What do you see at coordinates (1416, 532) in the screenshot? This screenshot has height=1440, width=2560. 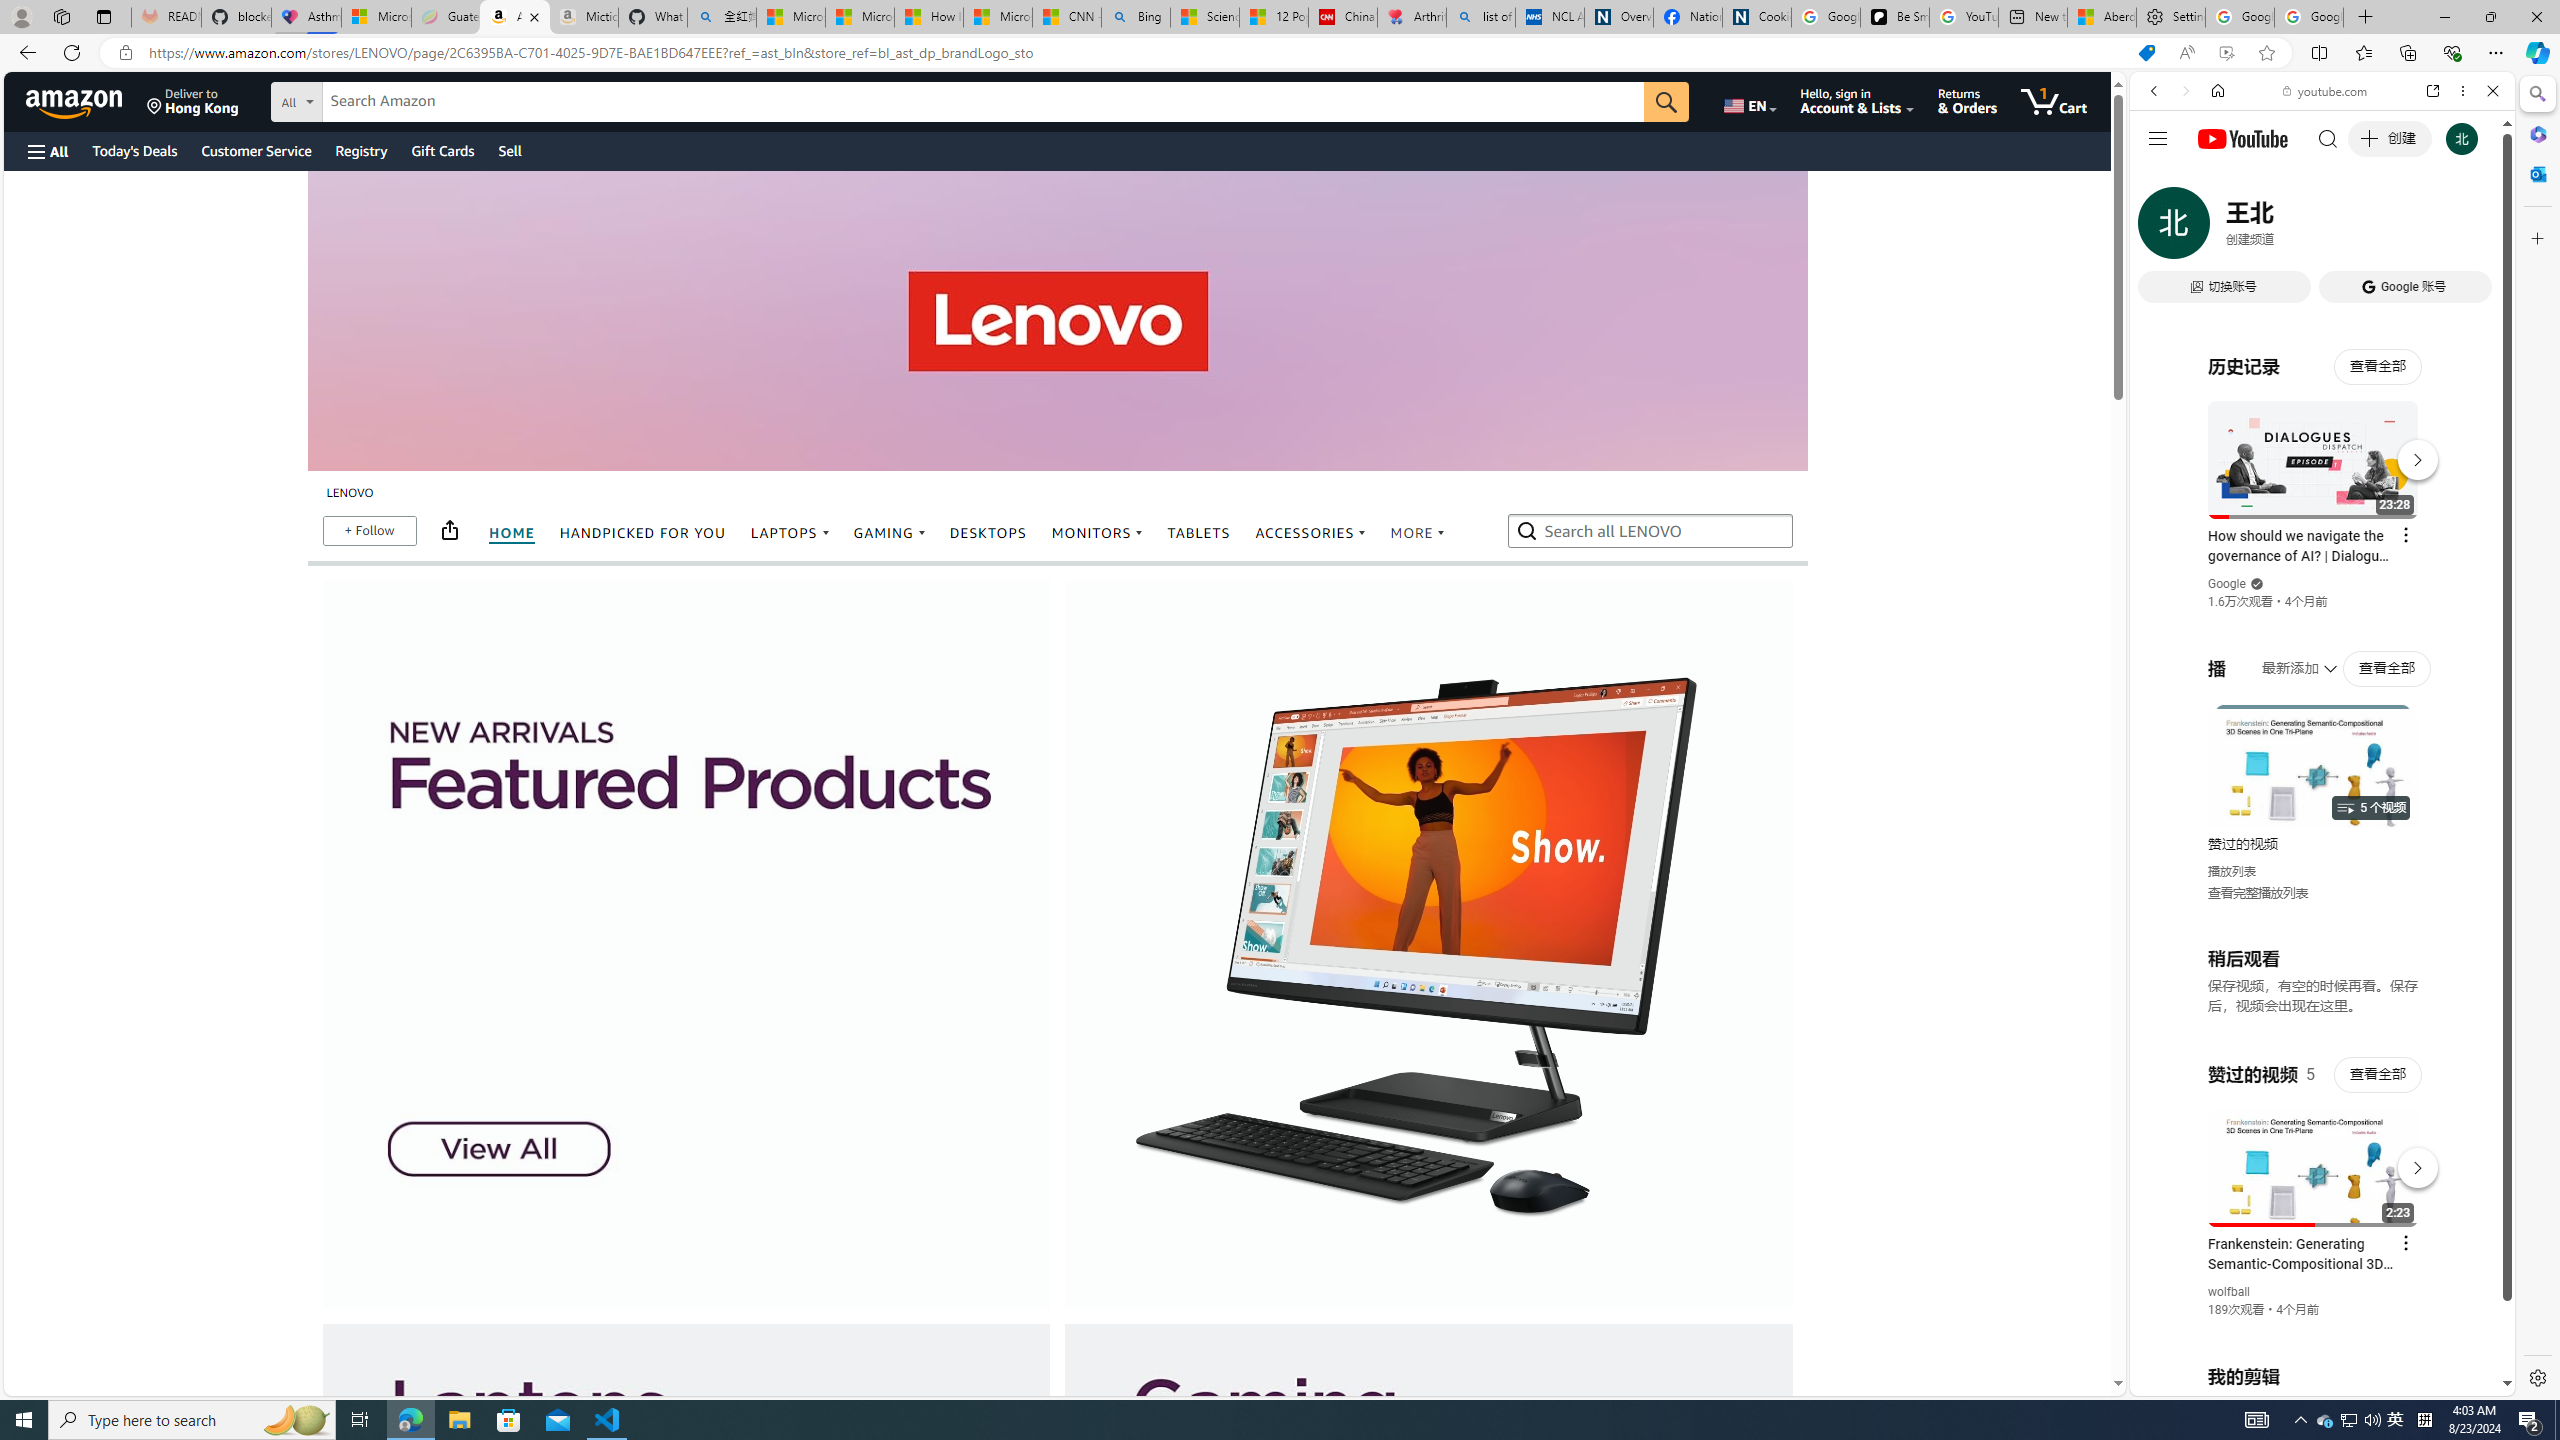 I see `MORE` at bounding box center [1416, 532].